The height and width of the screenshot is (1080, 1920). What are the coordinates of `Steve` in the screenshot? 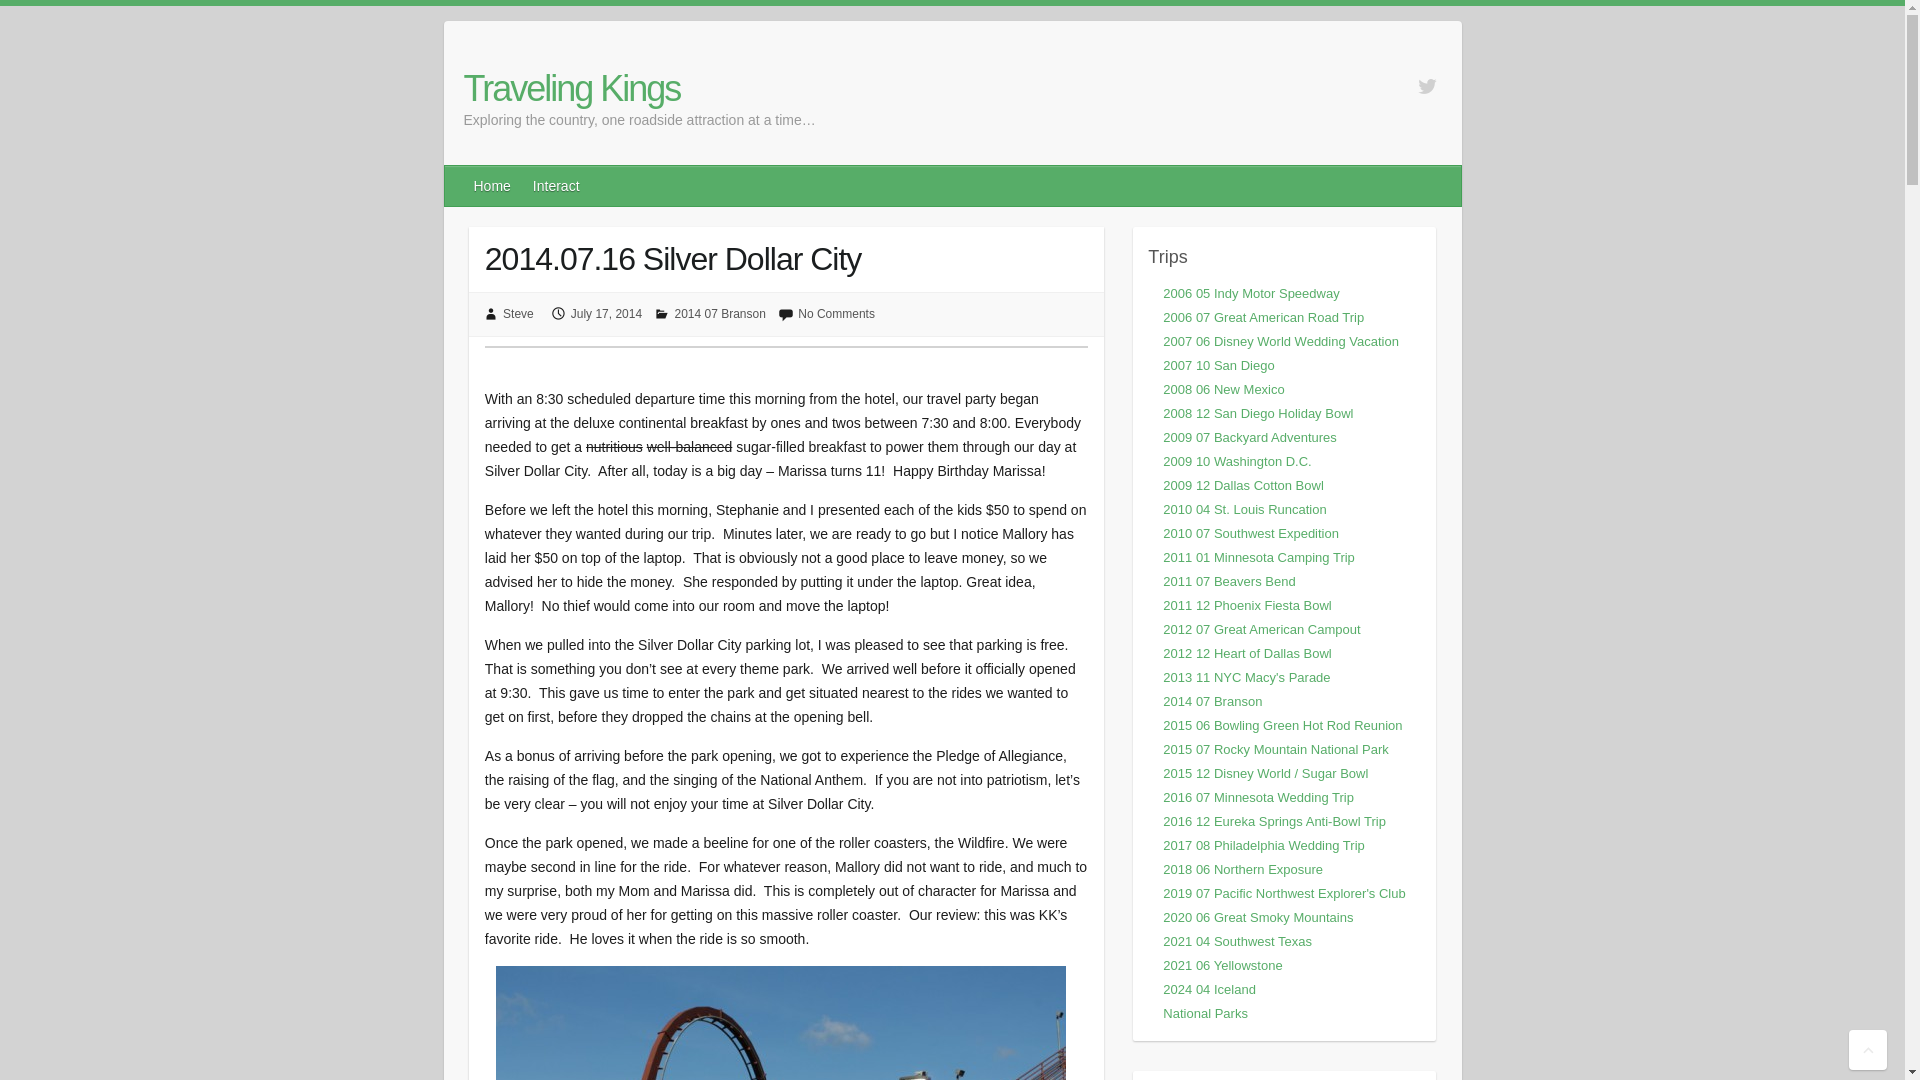 It's located at (518, 313).